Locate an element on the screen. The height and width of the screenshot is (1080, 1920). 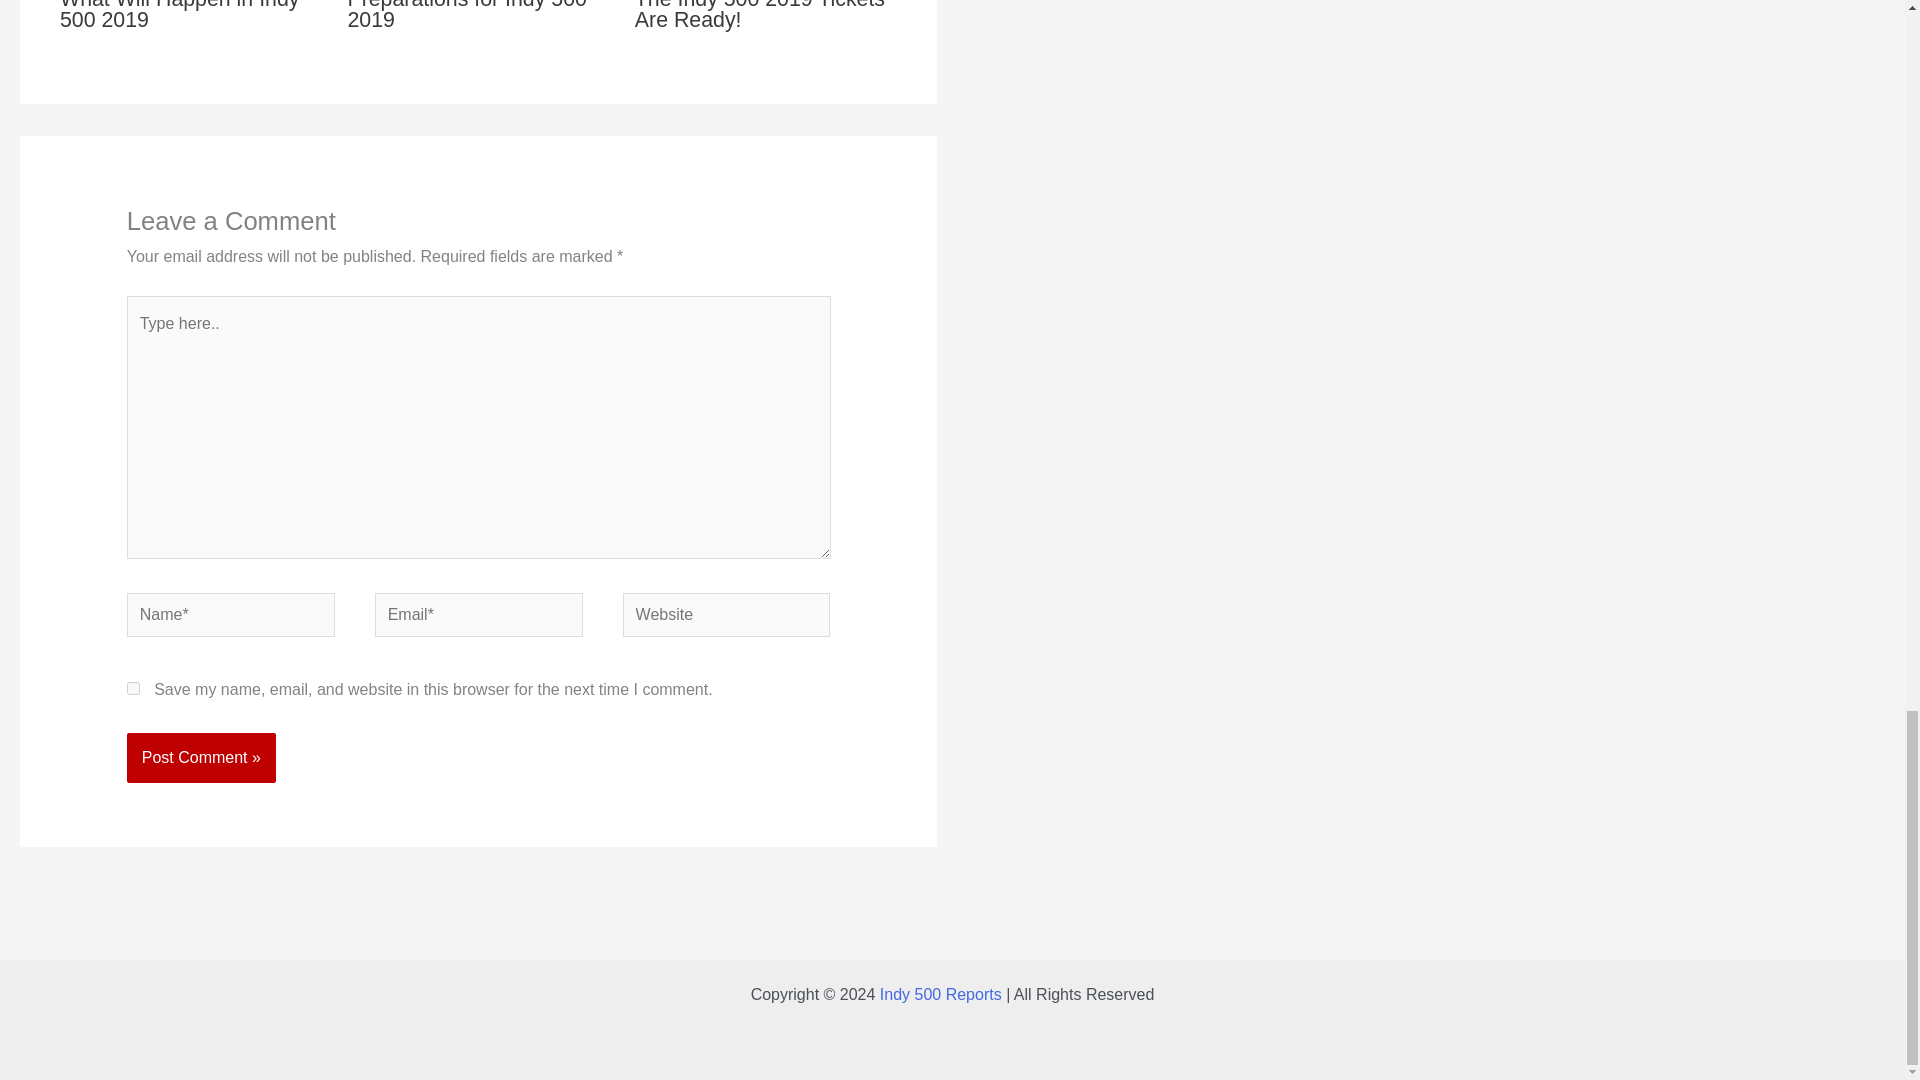
Preparations for Indy 500 2019 is located at coordinates (467, 16).